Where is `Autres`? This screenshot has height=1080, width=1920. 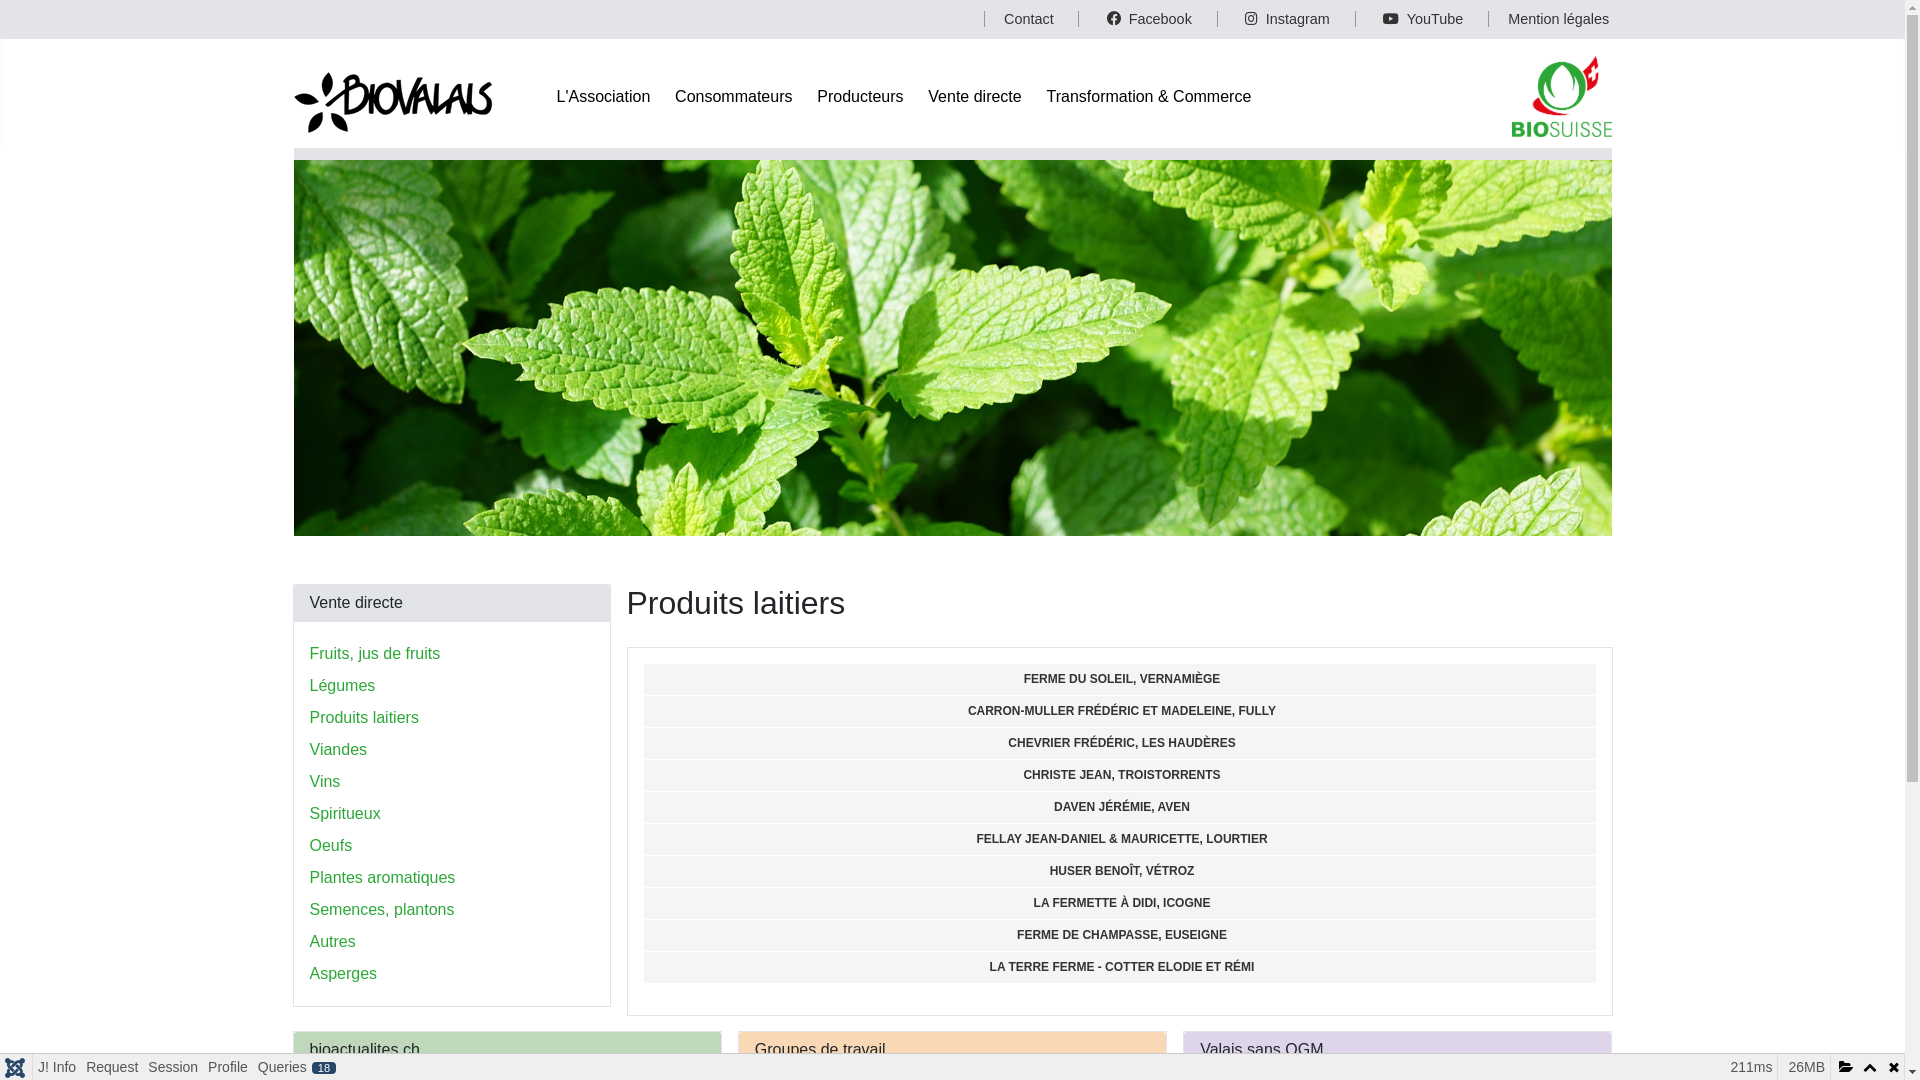 Autres is located at coordinates (333, 942).